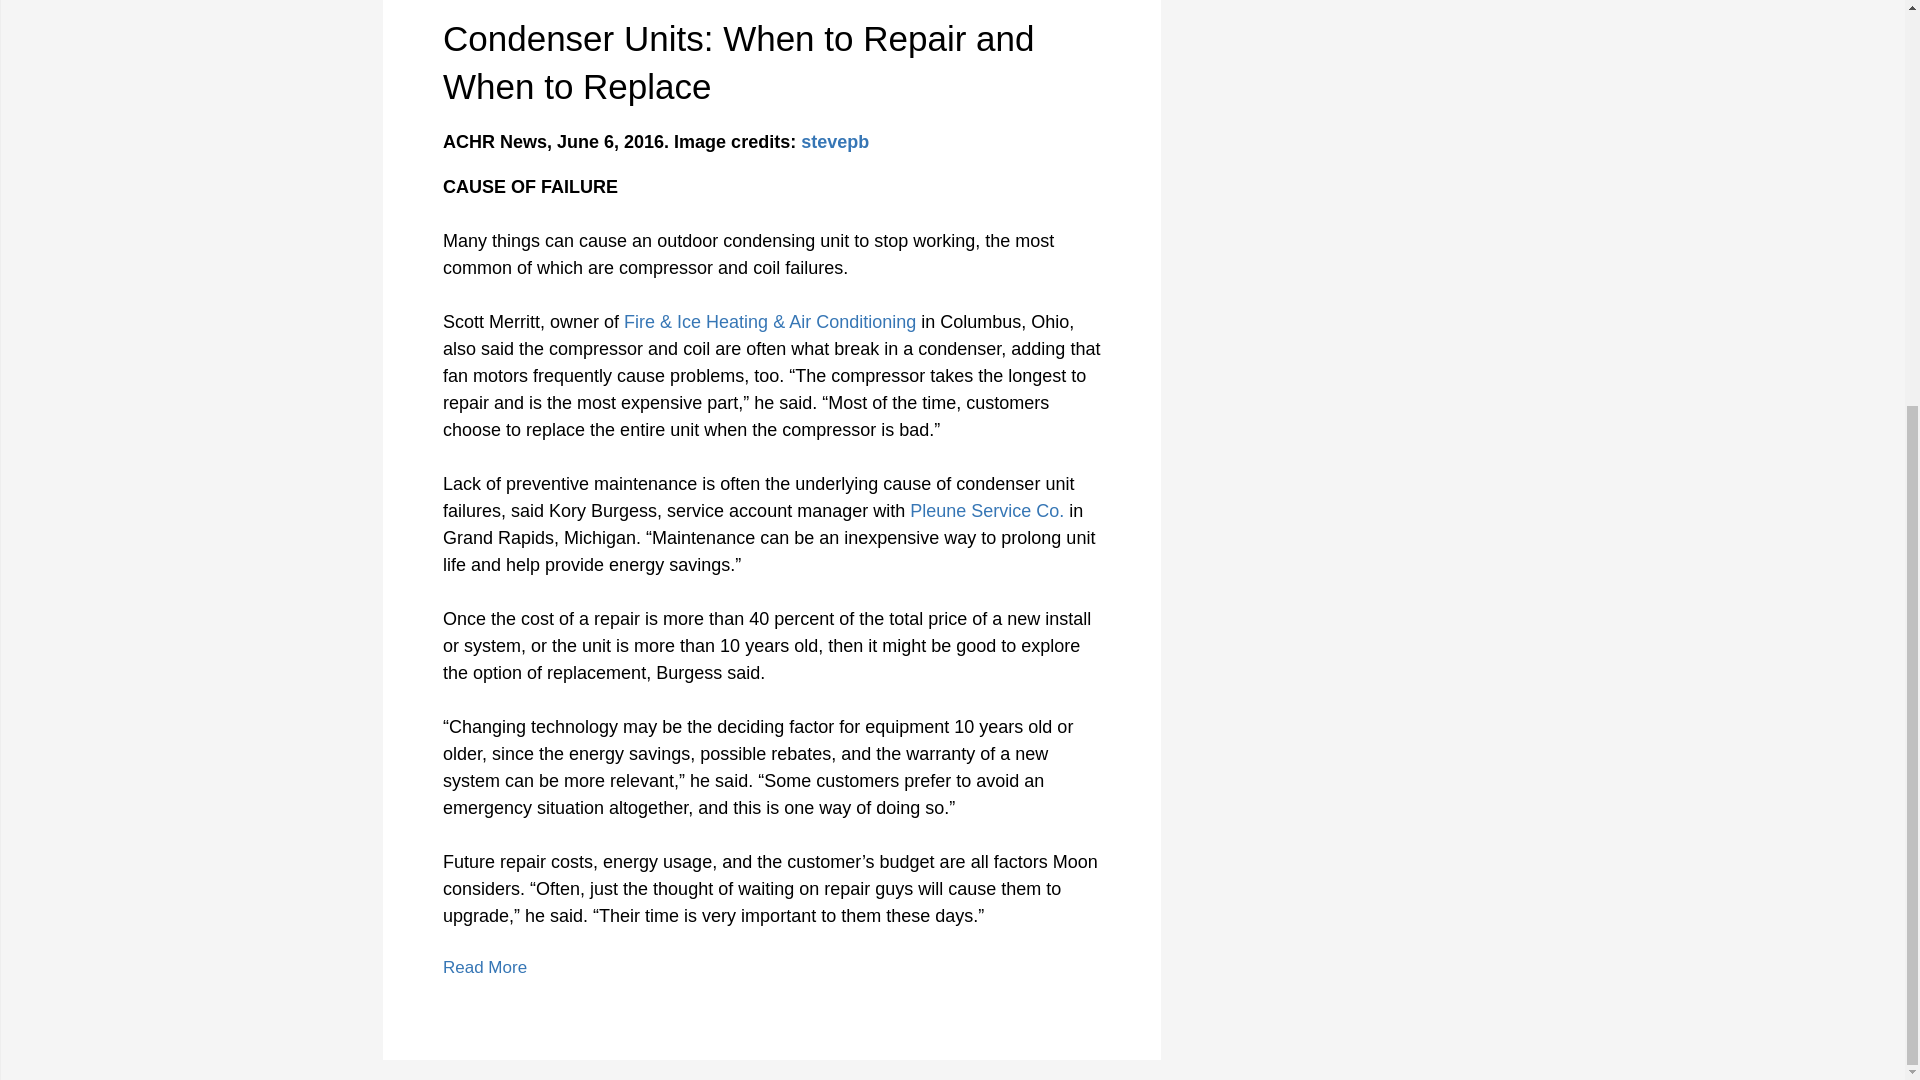  I want to click on Read More, so click(484, 967).